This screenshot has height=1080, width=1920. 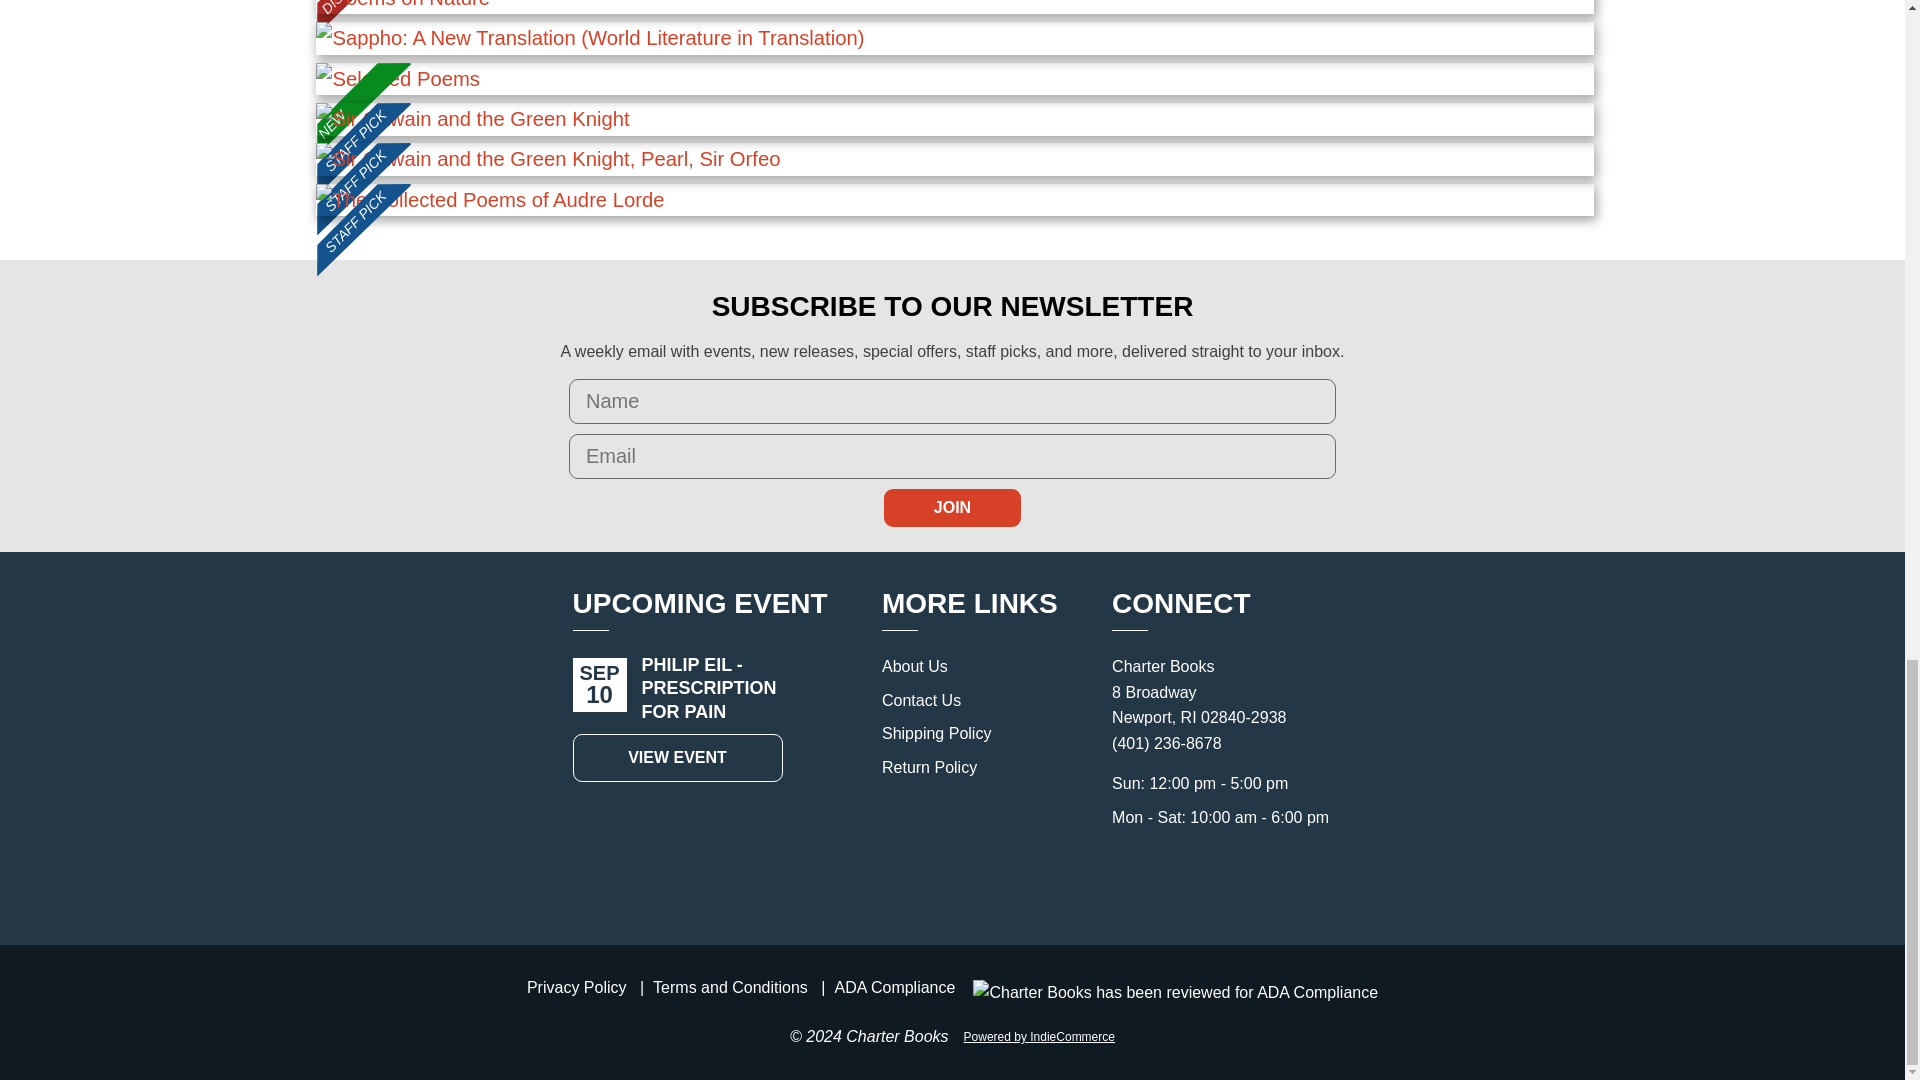 What do you see at coordinates (1168, 874) in the screenshot?
I see `Connect with X` at bounding box center [1168, 874].